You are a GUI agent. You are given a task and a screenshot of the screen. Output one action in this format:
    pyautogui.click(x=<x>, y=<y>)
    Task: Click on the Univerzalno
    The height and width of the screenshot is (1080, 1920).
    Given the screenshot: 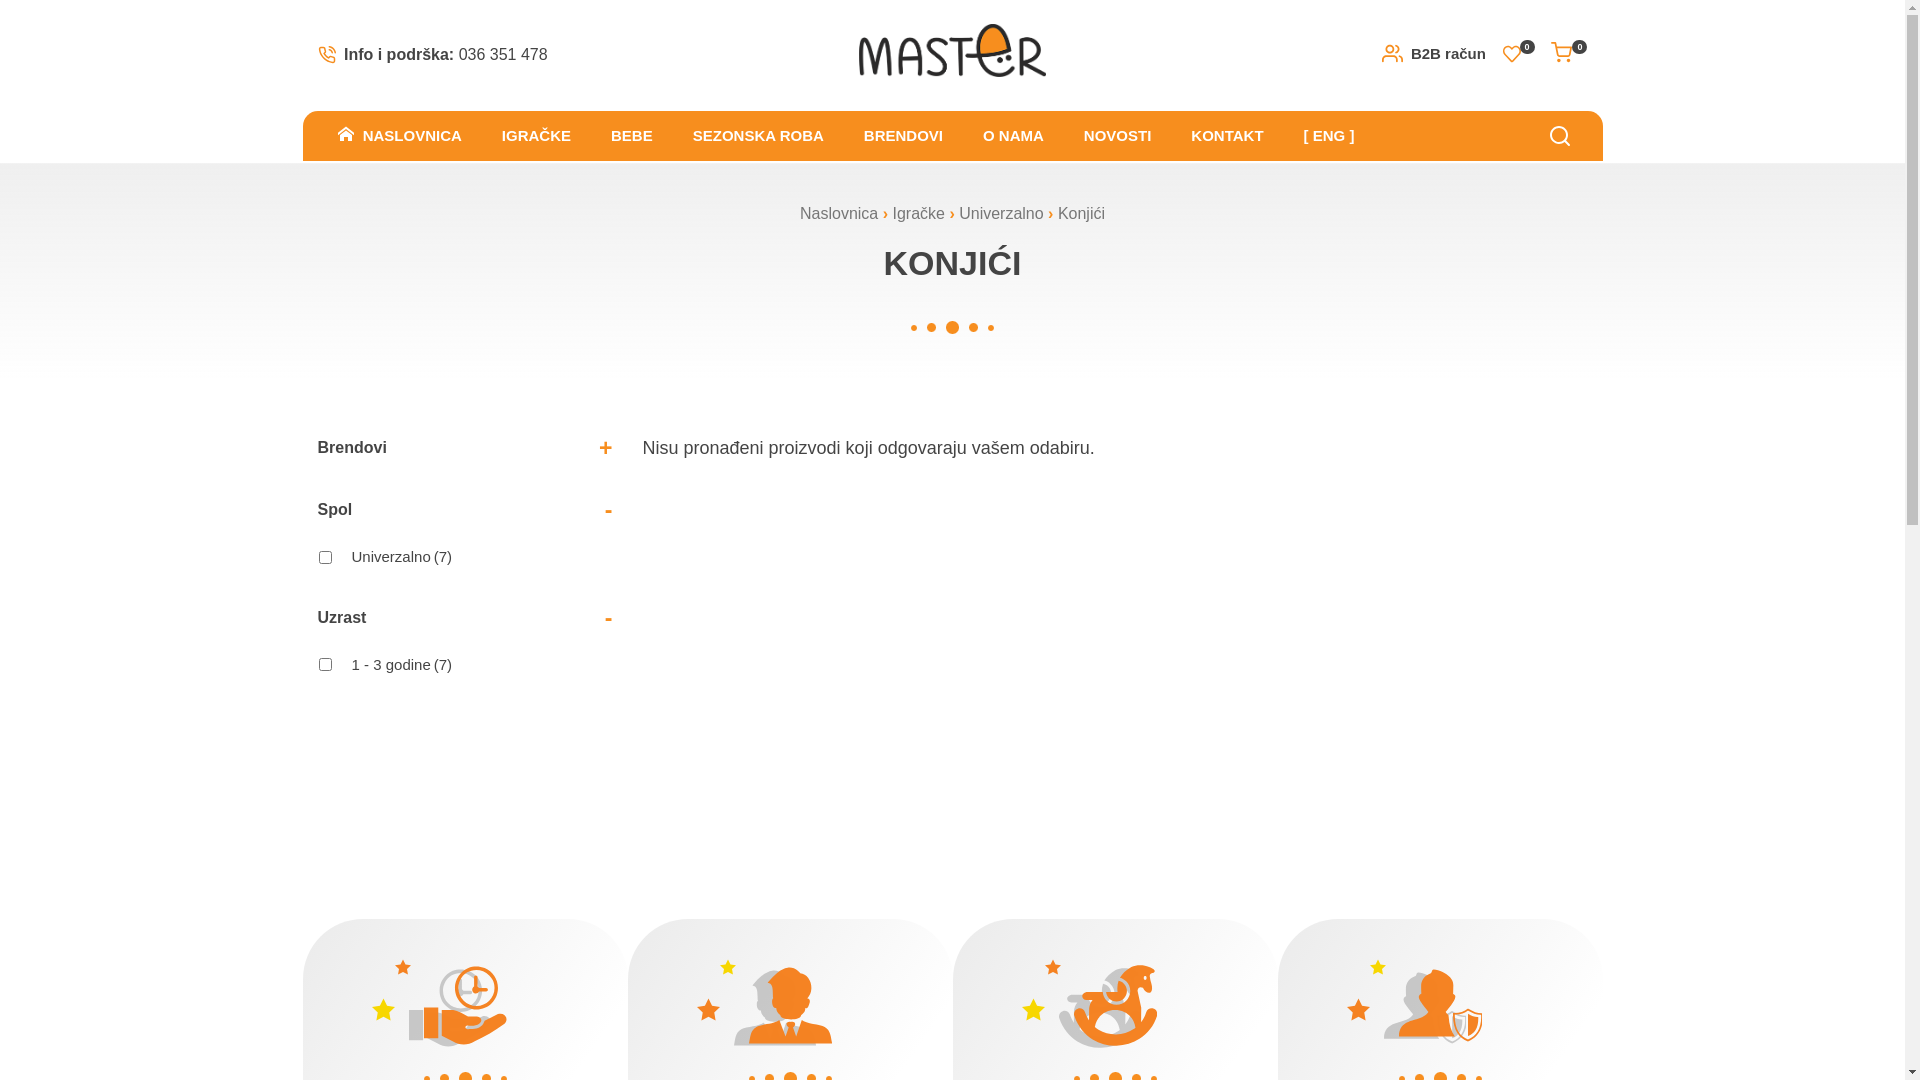 What is the action you would take?
    pyautogui.click(x=1001, y=214)
    